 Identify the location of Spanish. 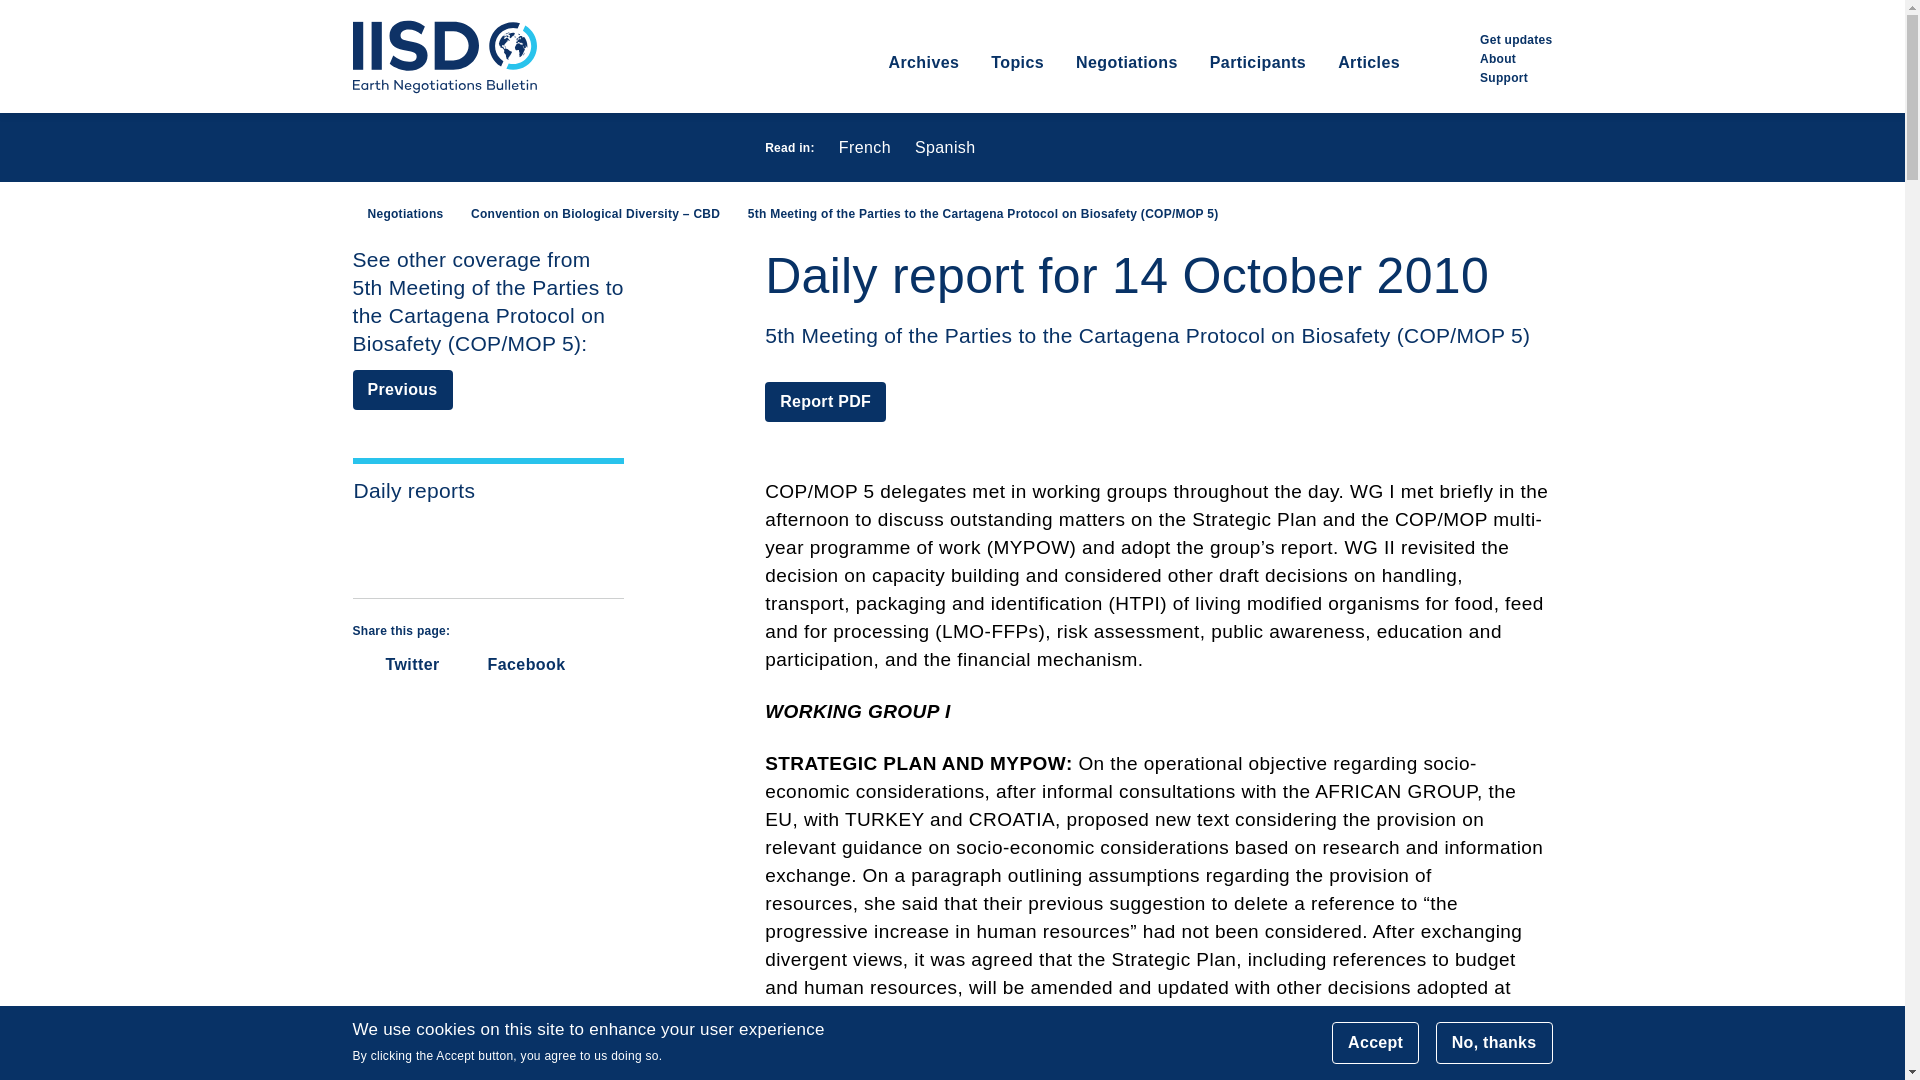
(945, 148).